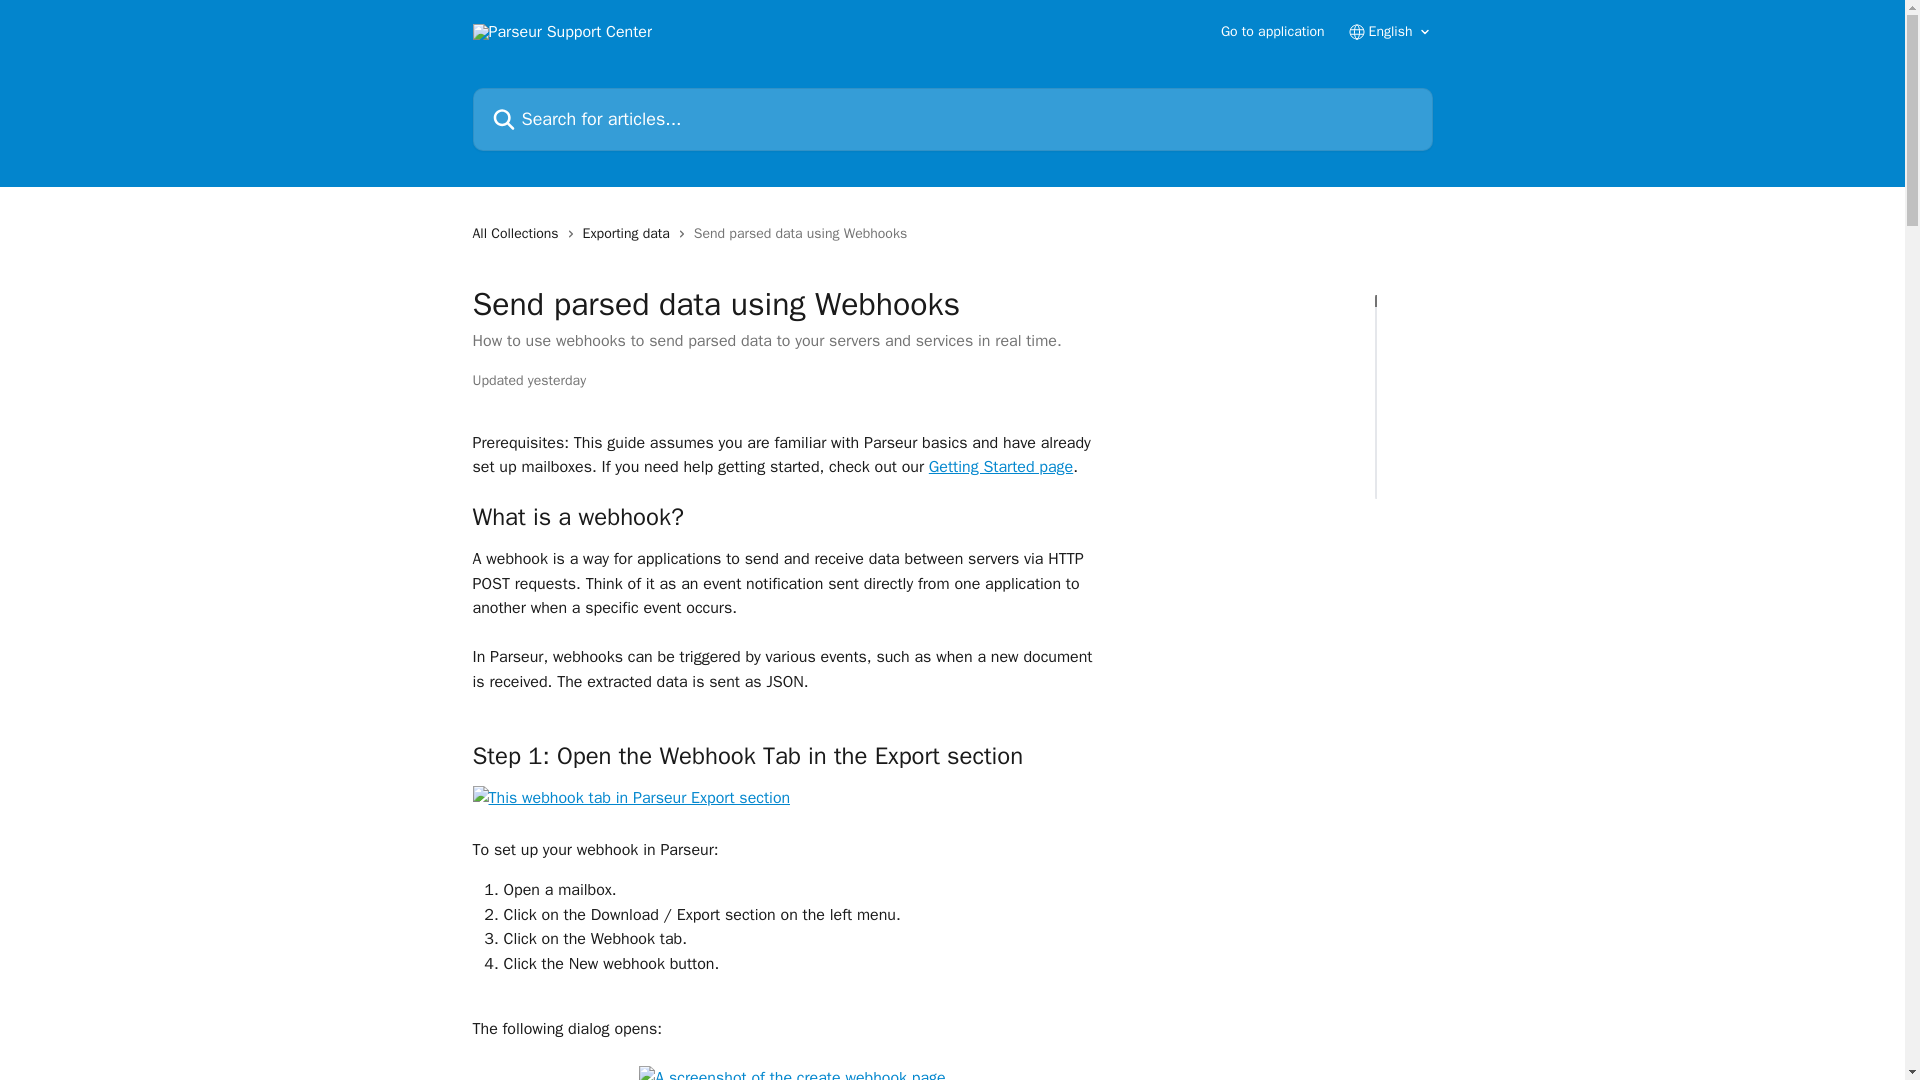 The image size is (1920, 1080). I want to click on Go to application, so click(1272, 31).